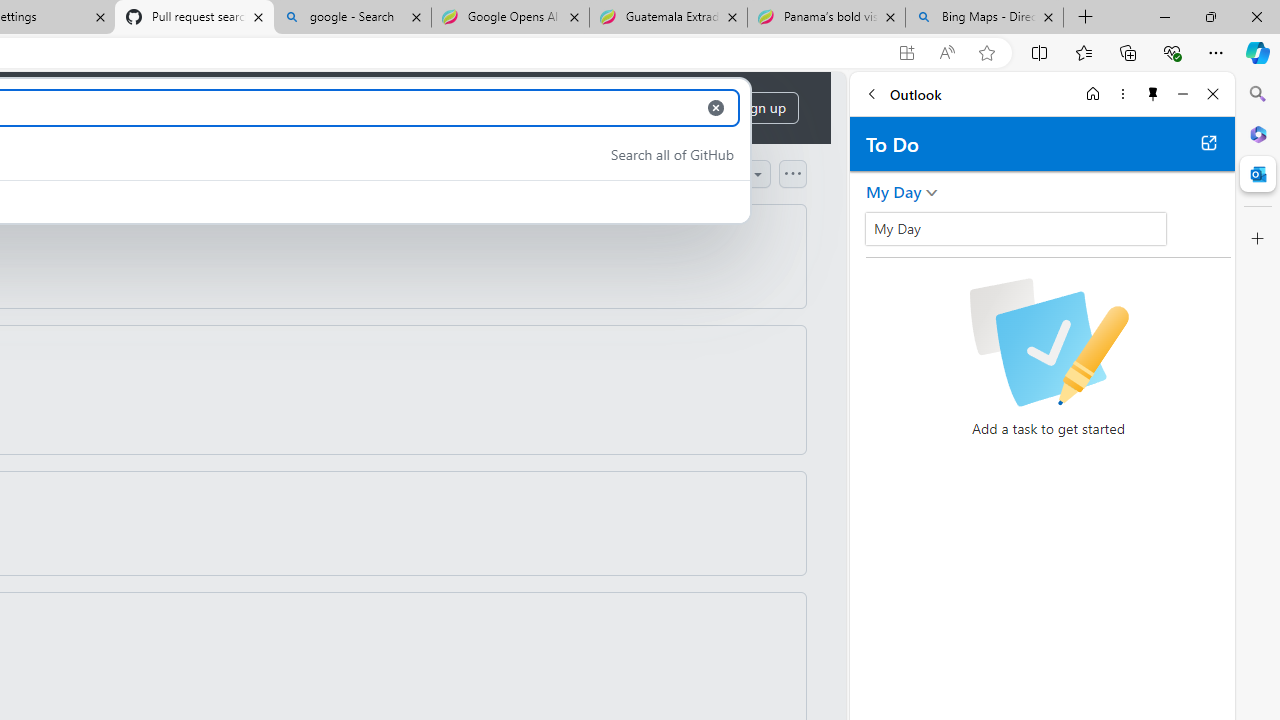 The image size is (1280, 720). Describe the element at coordinates (1016, 228) in the screenshot. I see `My Day` at that location.